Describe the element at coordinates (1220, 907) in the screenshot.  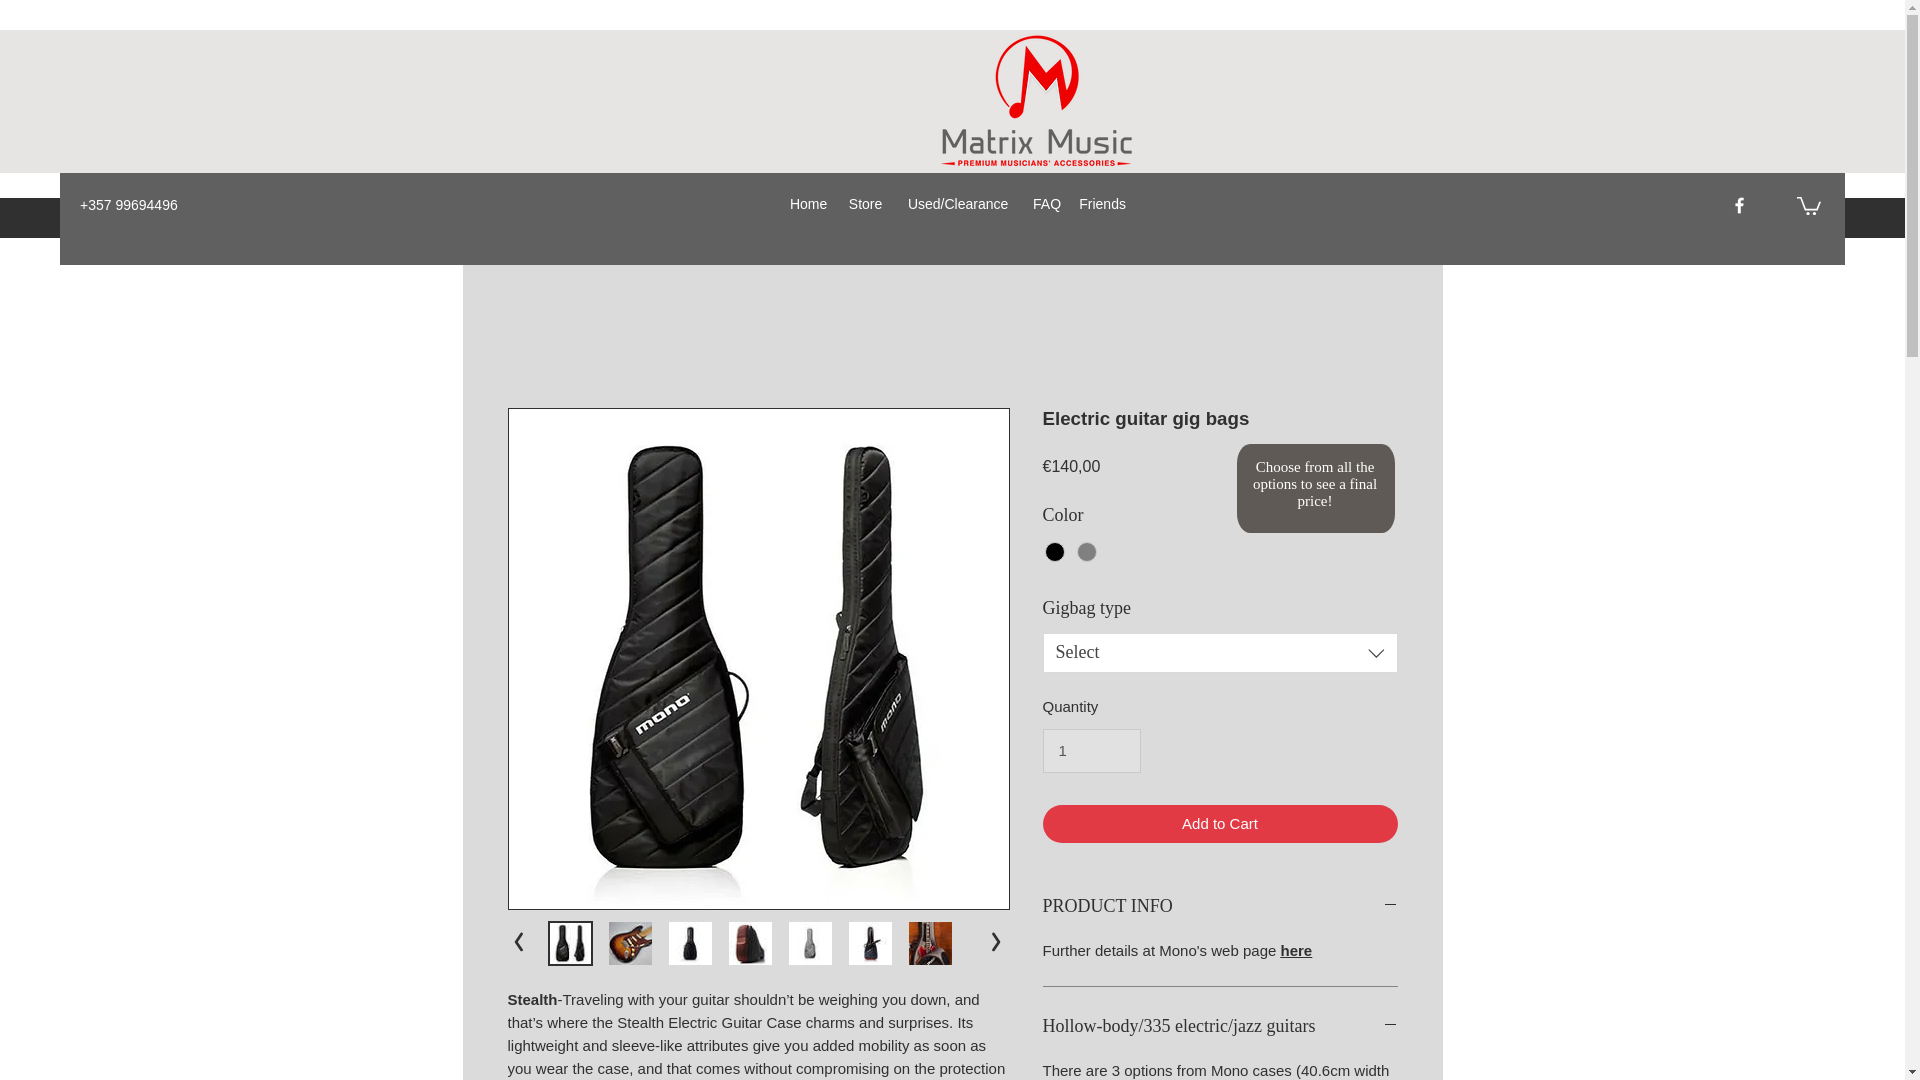
I see `PRODUCT INFO` at that location.